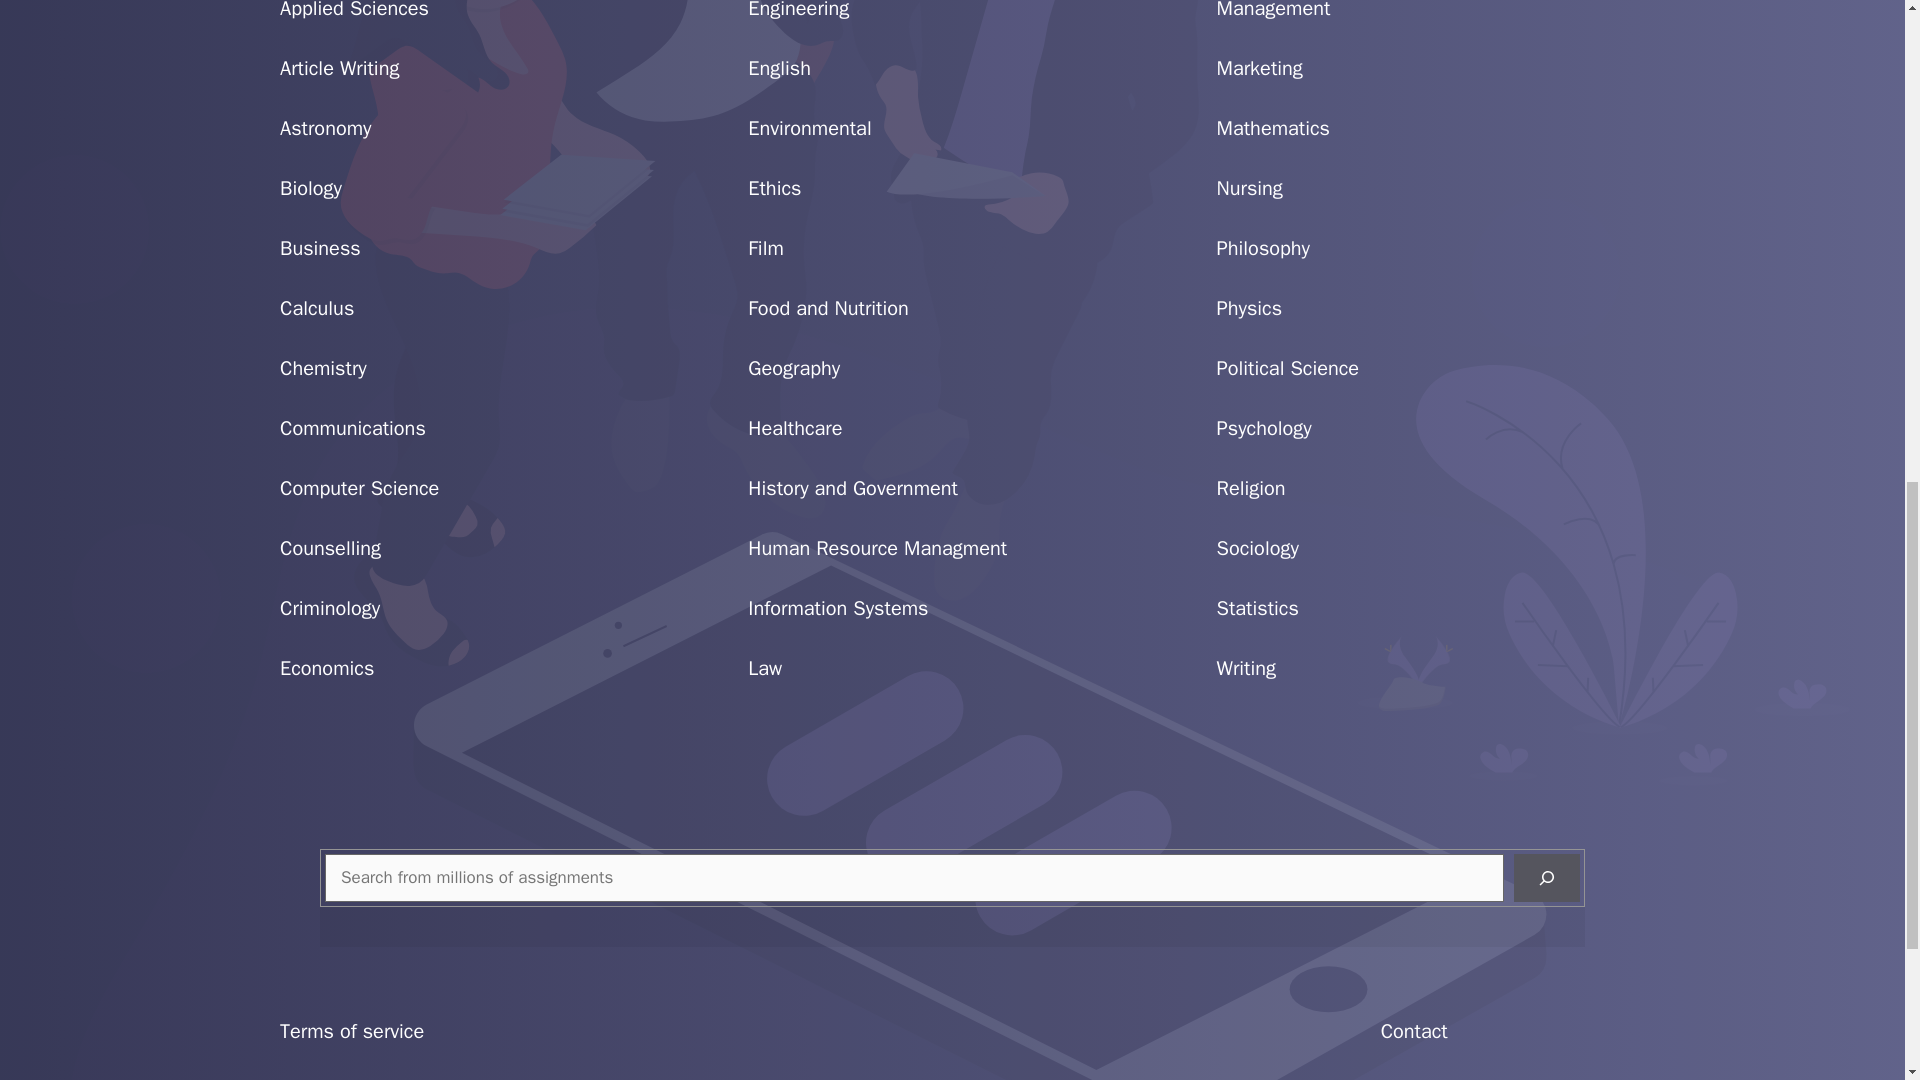 The width and height of the screenshot is (1920, 1080). I want to click on Business, so click(320, 248).